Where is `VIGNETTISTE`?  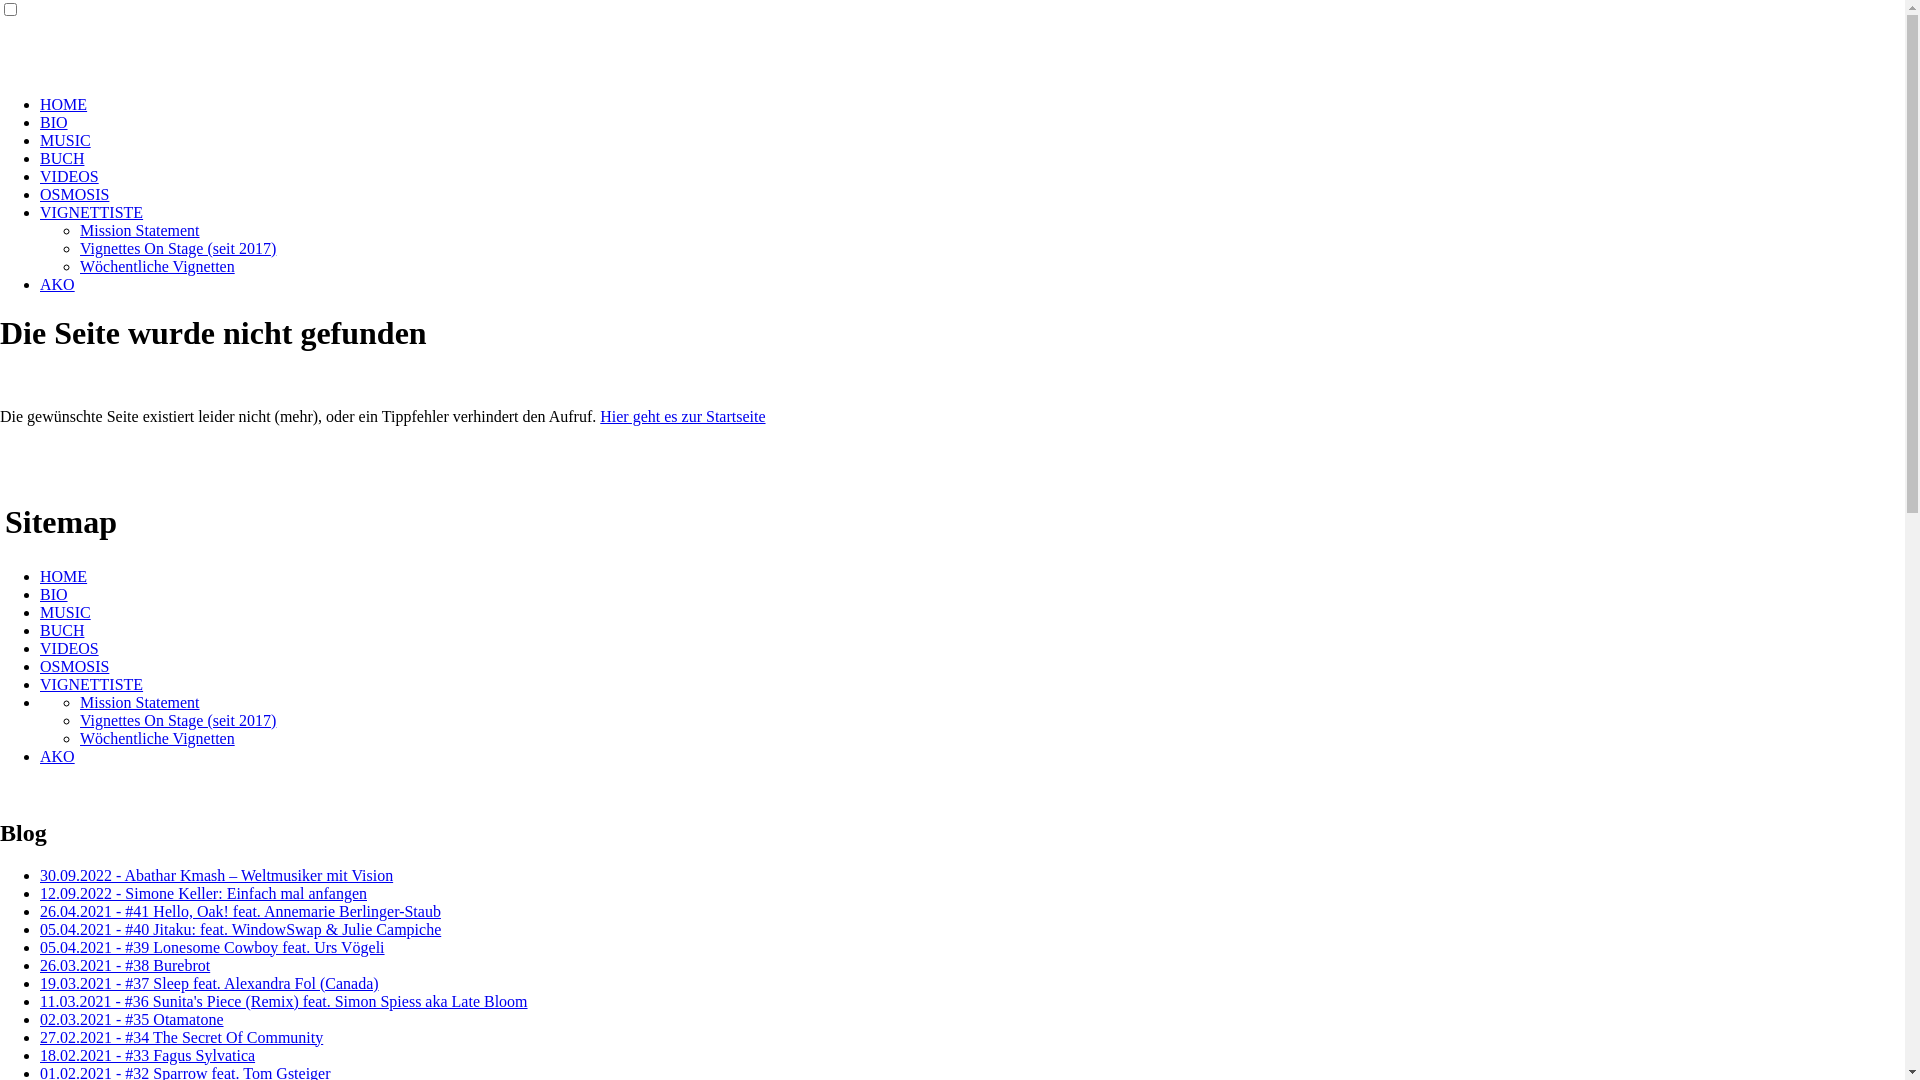
VIGNETTISTE is located at coordinates (92, 212).